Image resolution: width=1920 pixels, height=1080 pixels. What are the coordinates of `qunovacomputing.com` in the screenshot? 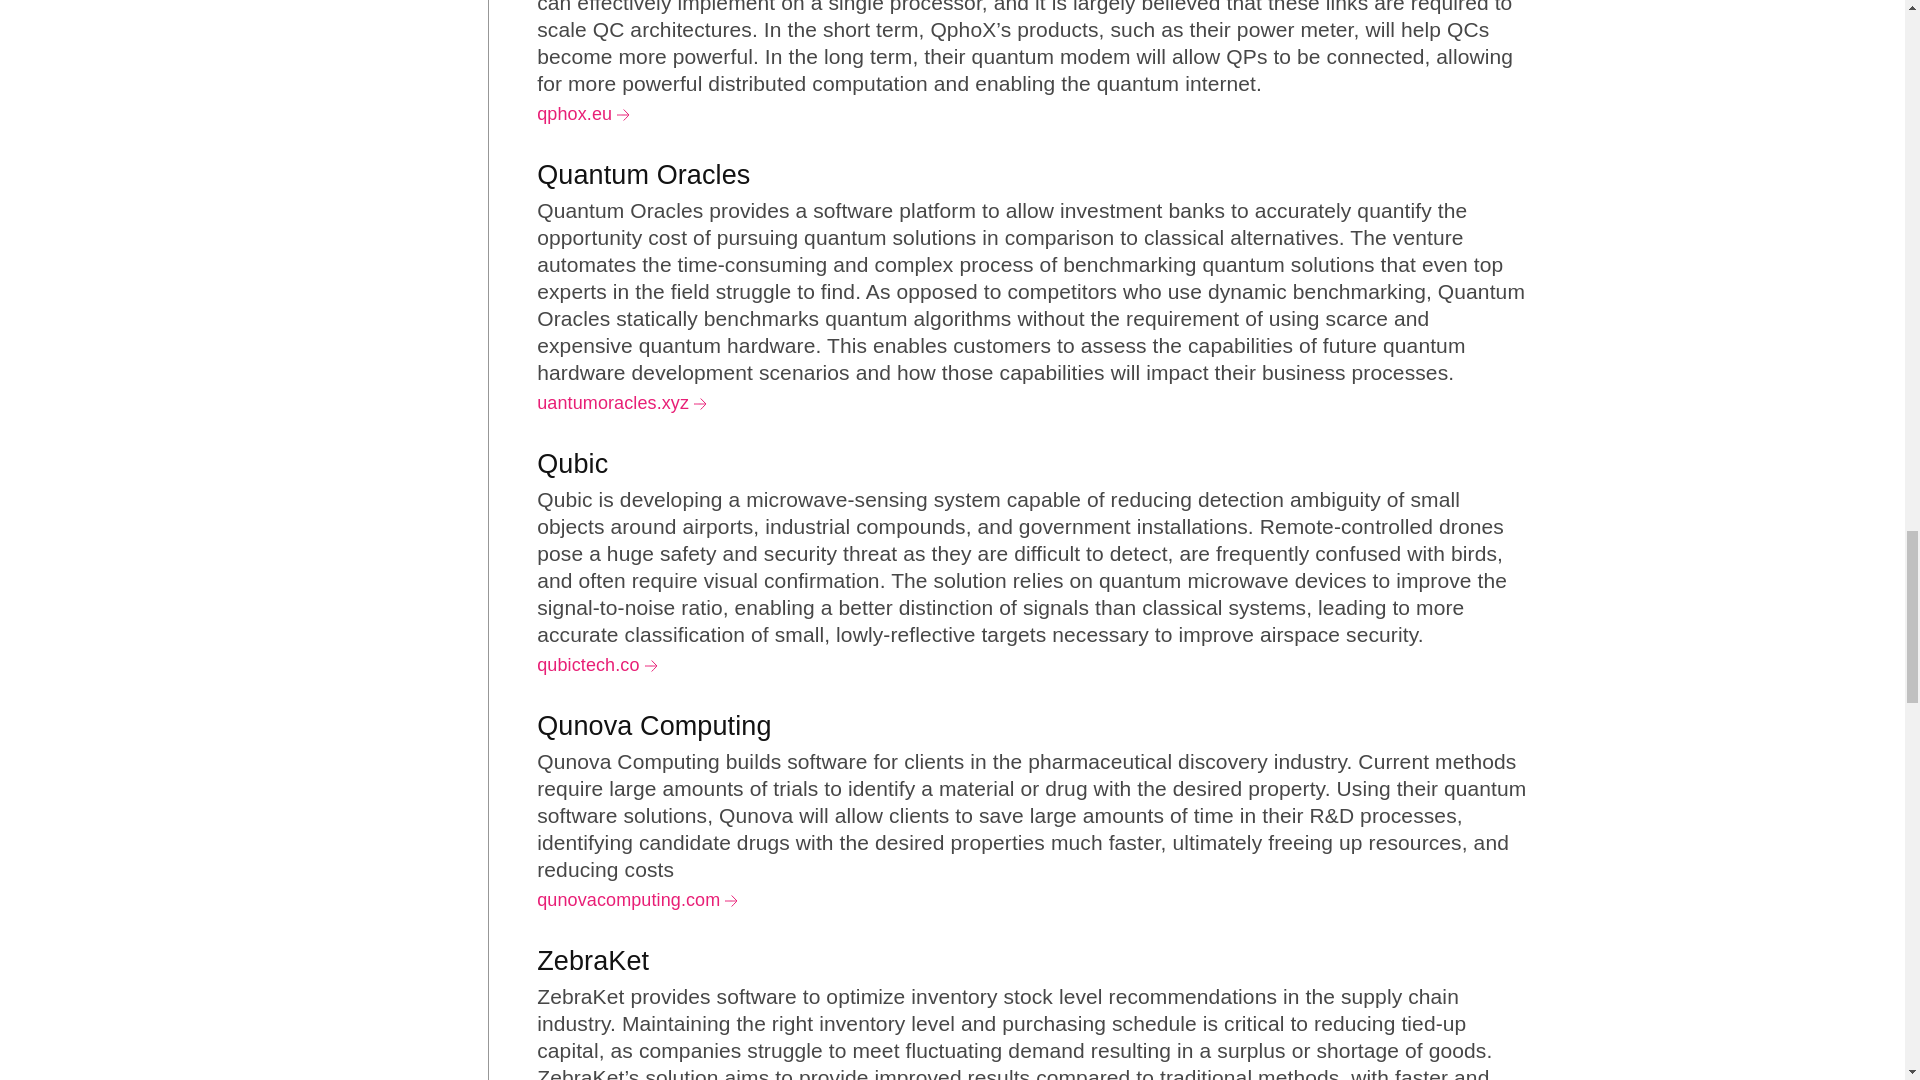 It's located at (637, 900).